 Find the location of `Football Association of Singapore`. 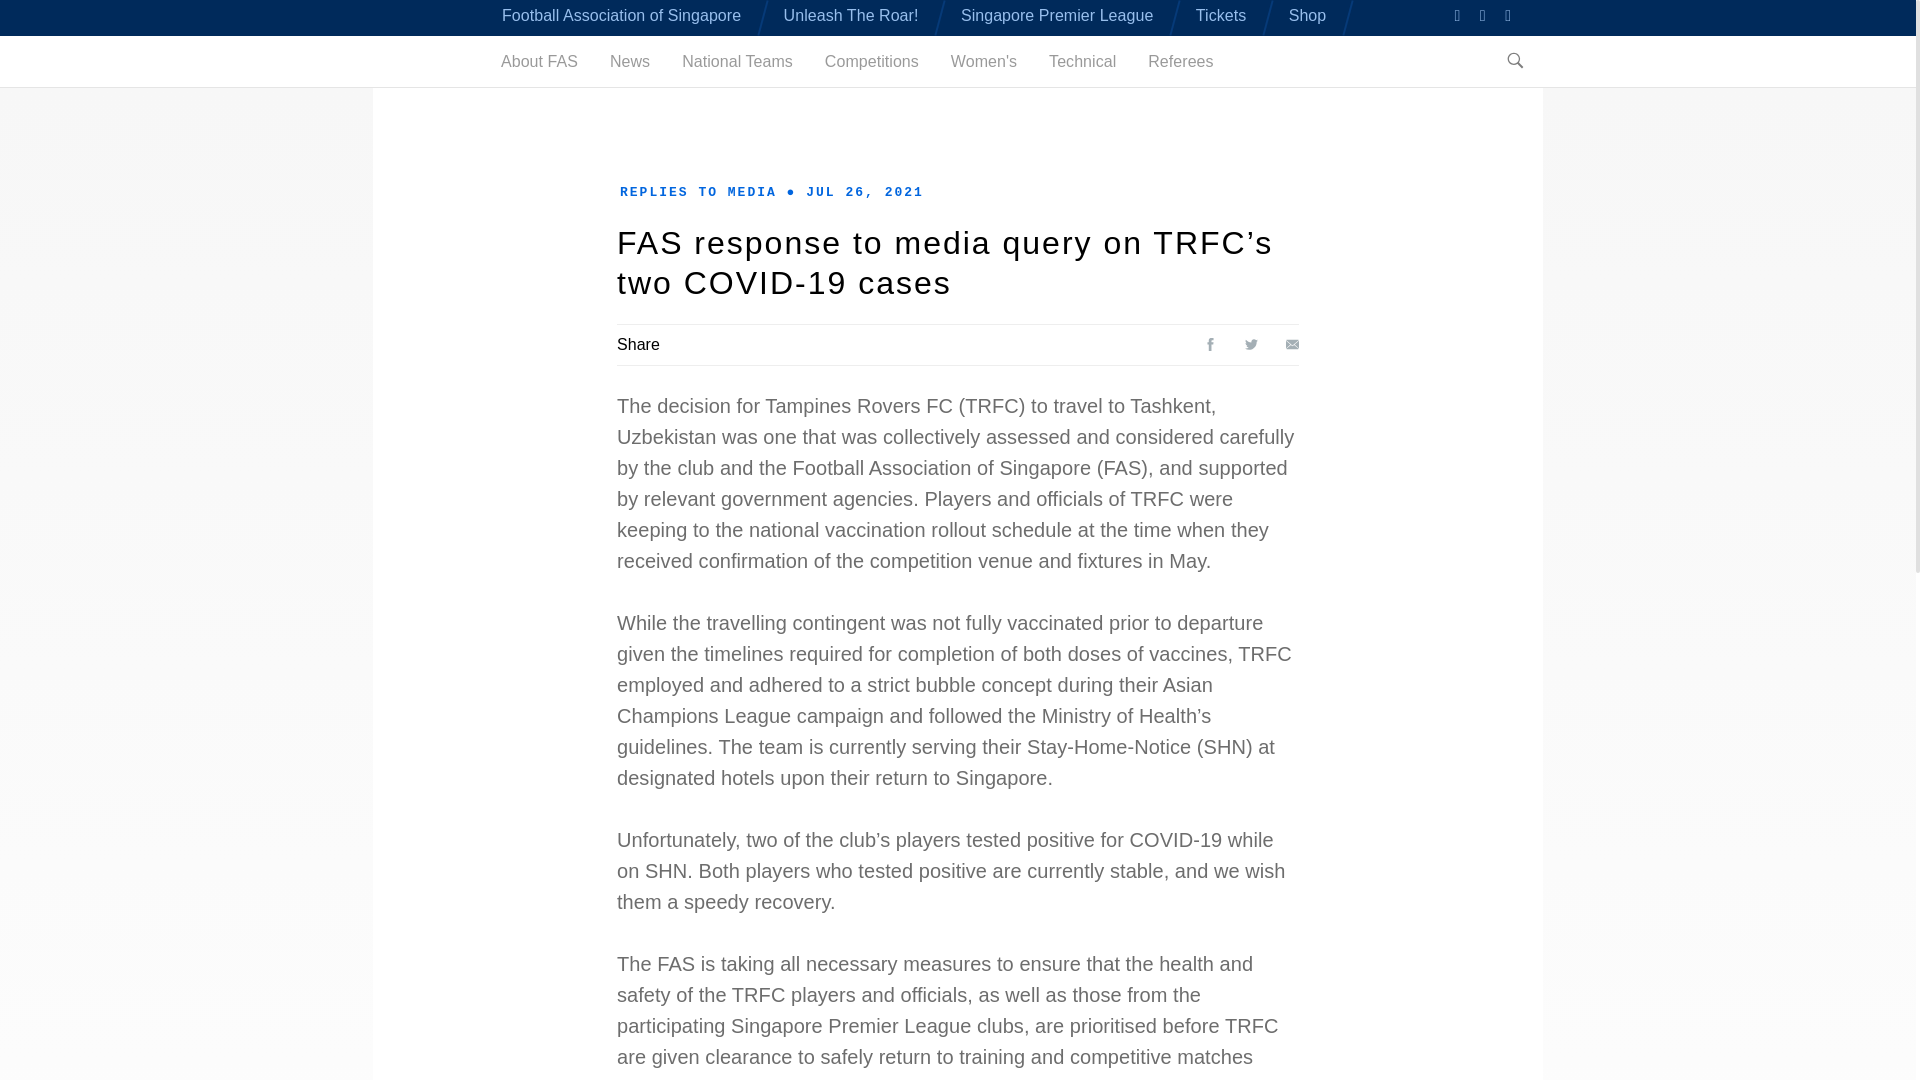

Football Association of Singapore is located at coordinates (621, 14).